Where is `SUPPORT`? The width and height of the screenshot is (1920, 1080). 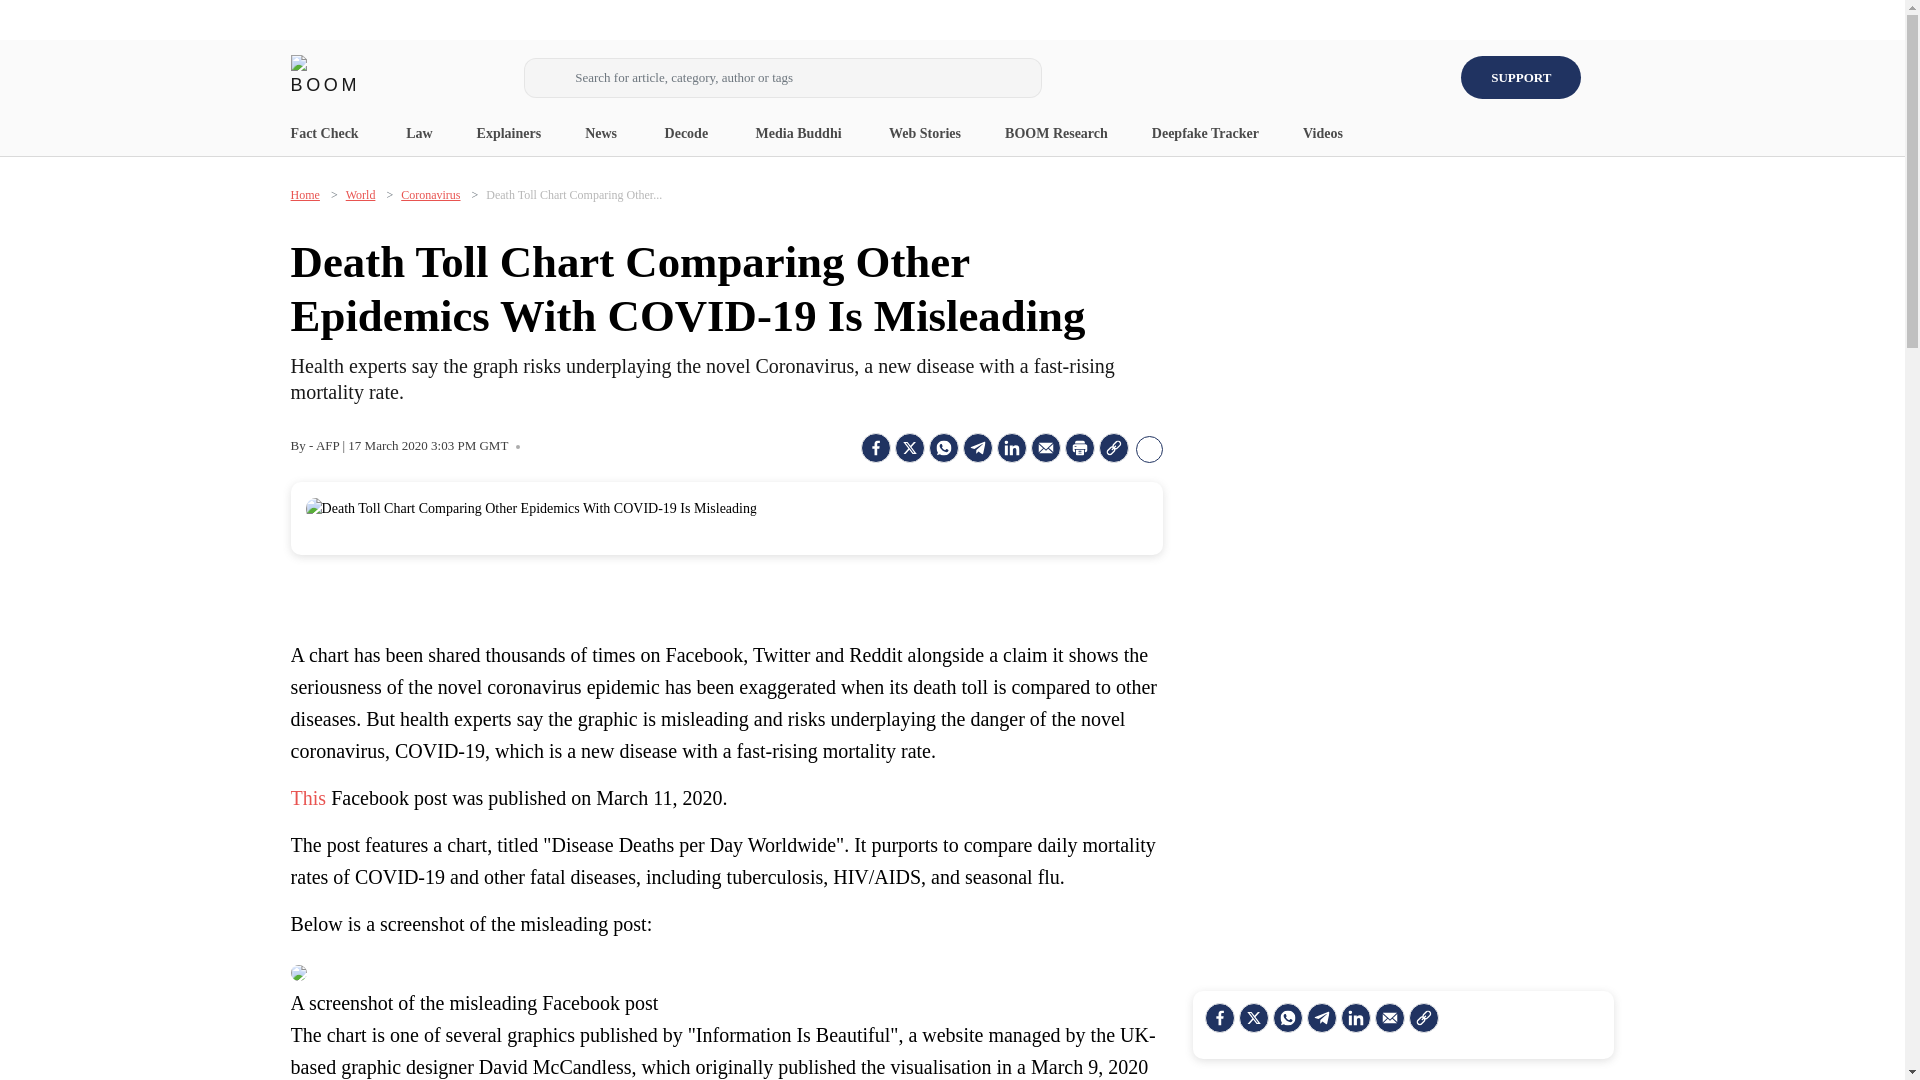
SUPPORT is located at coordinates (1520, 78).